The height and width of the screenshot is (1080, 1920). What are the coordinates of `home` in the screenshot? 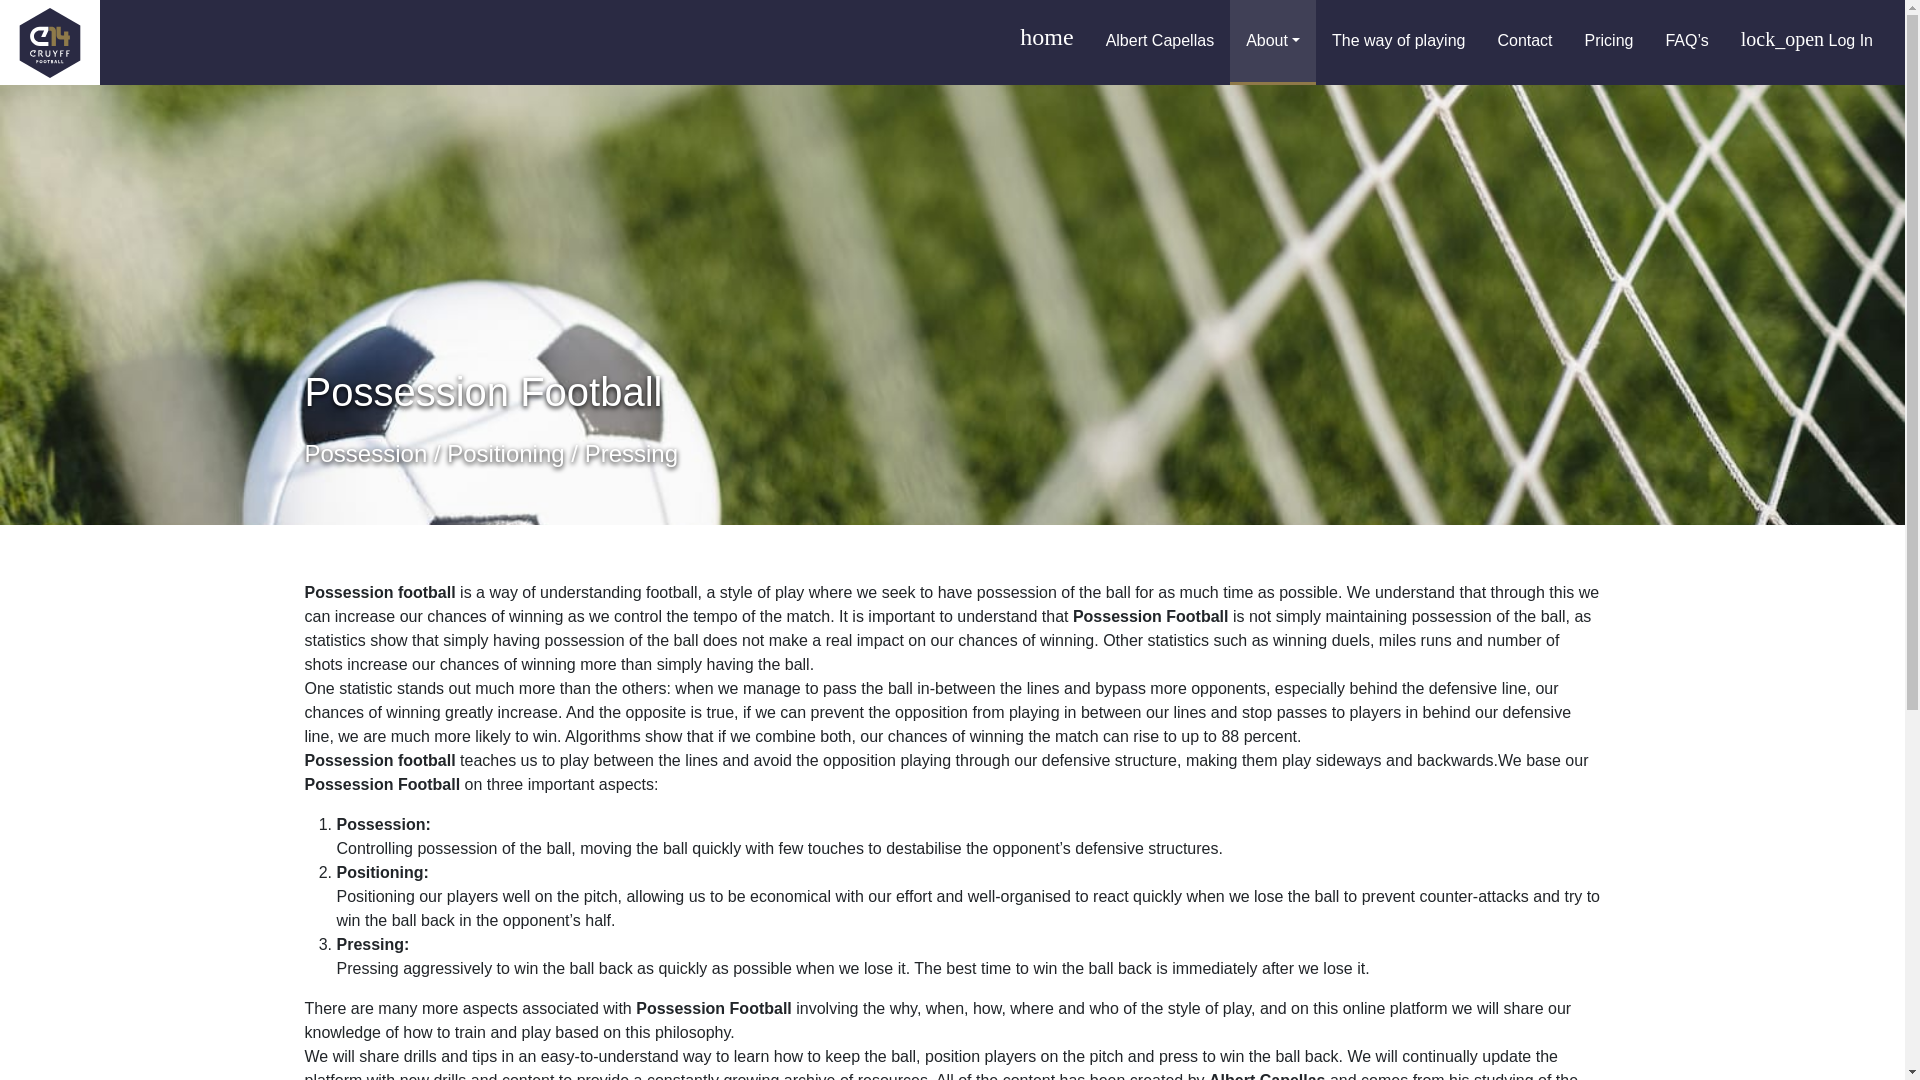 It's located at (1046, 42).